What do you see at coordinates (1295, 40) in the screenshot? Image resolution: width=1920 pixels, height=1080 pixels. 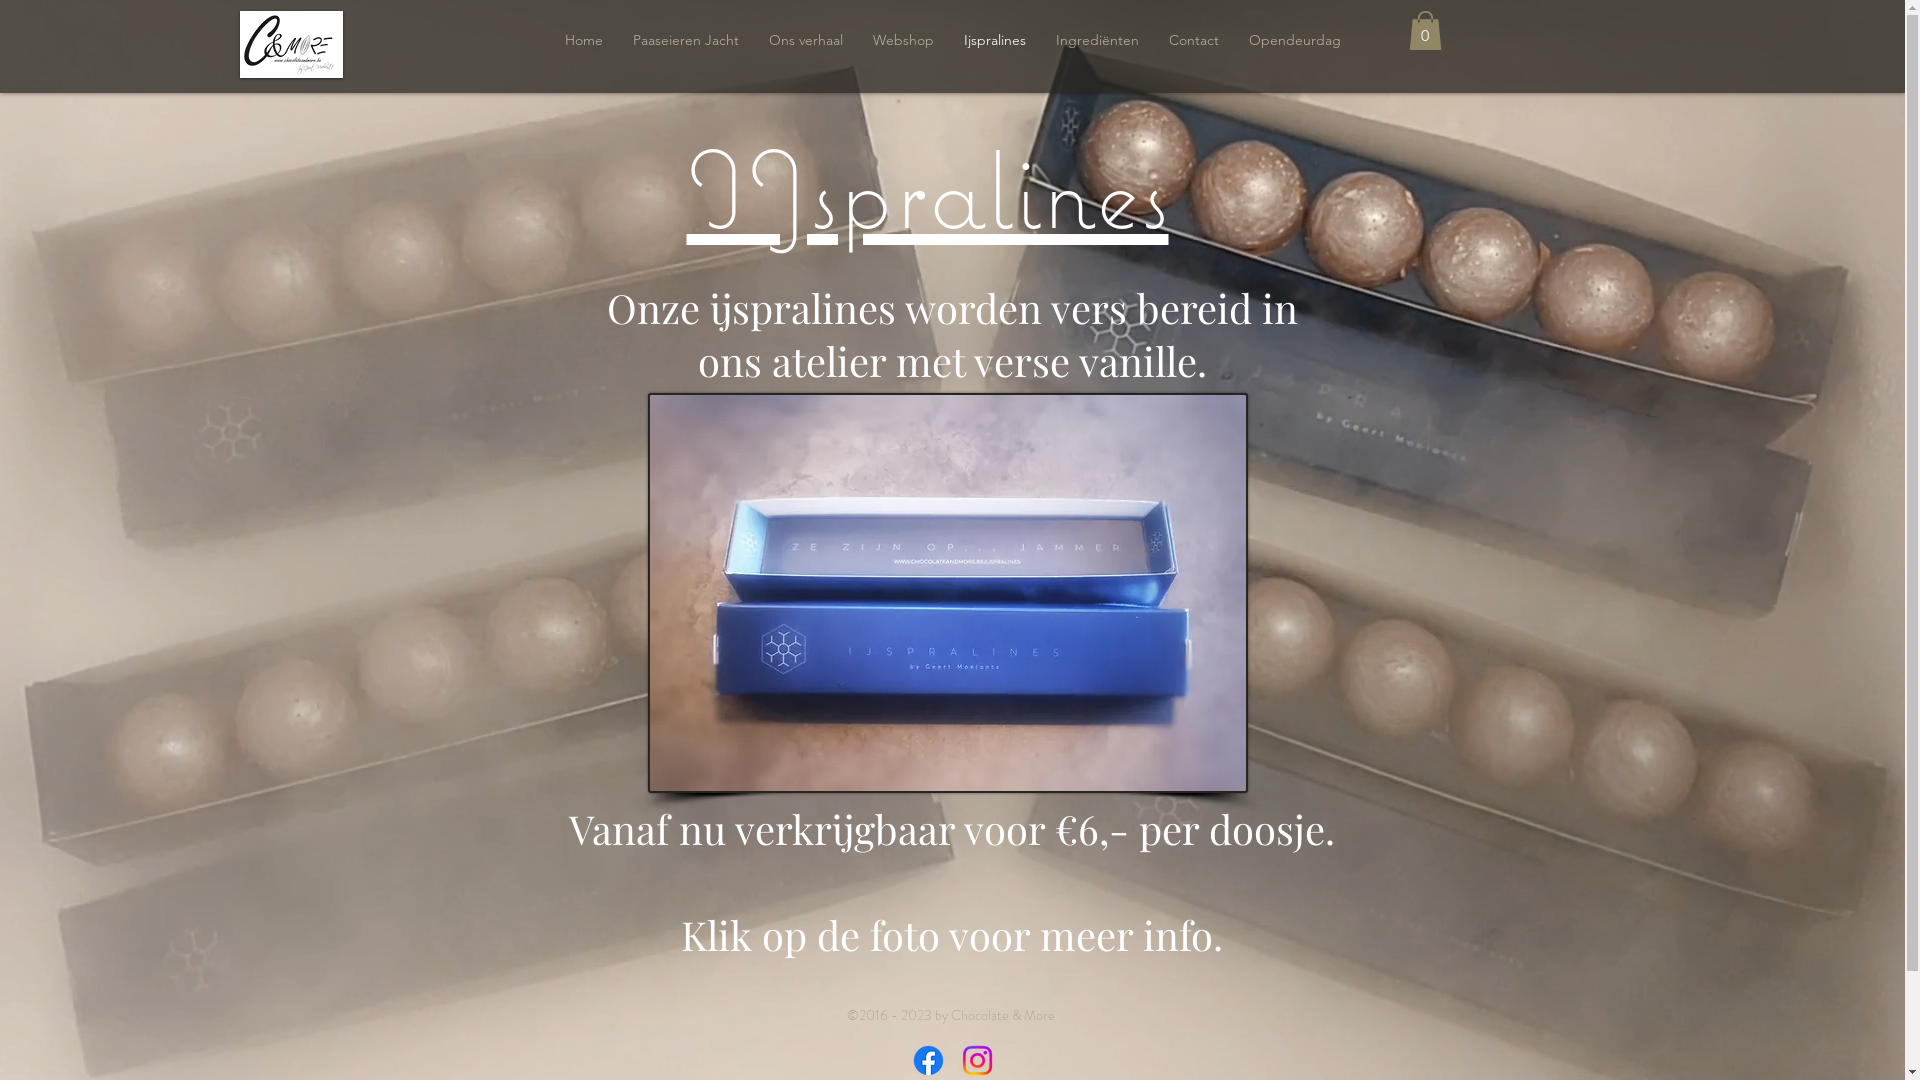 I see `Opendeurdag` at bounding box center [1295, 40].